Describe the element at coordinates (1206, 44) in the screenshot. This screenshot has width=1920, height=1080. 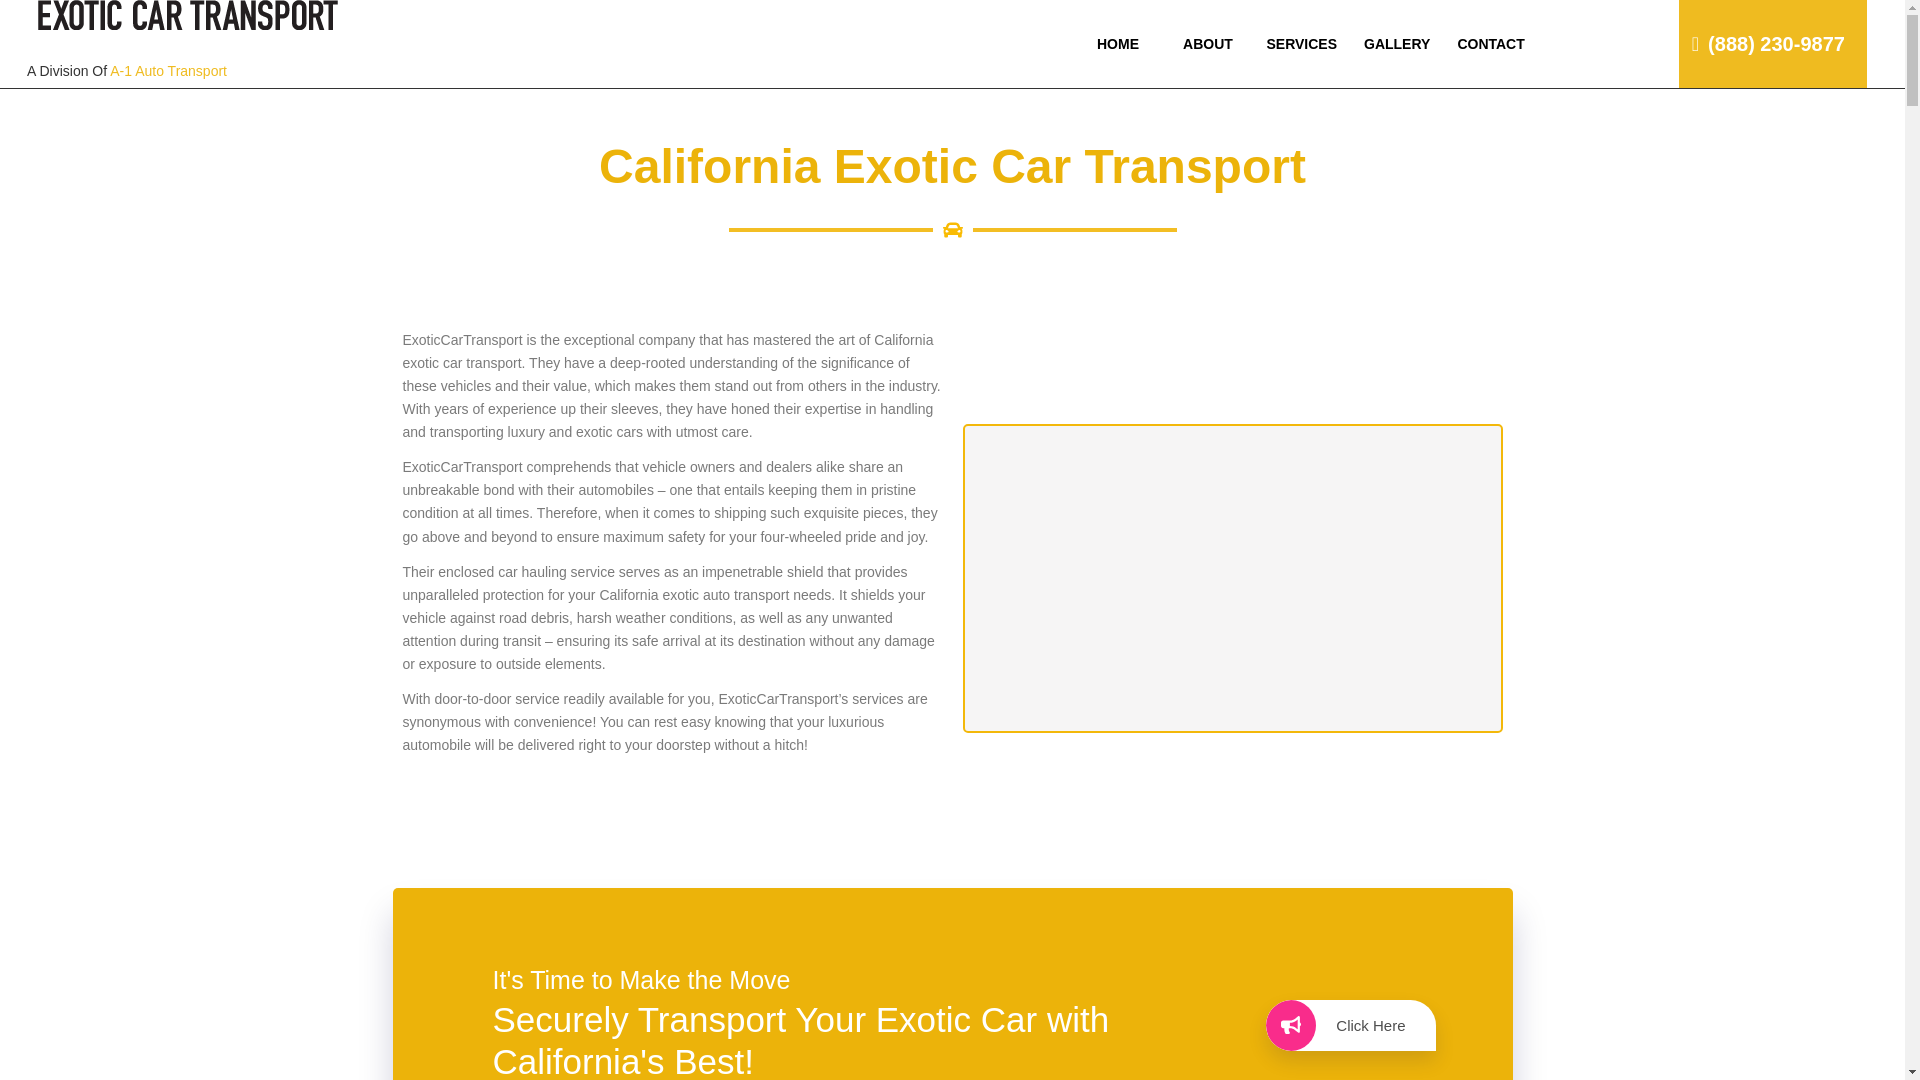
I see `ABOUT` at that location.